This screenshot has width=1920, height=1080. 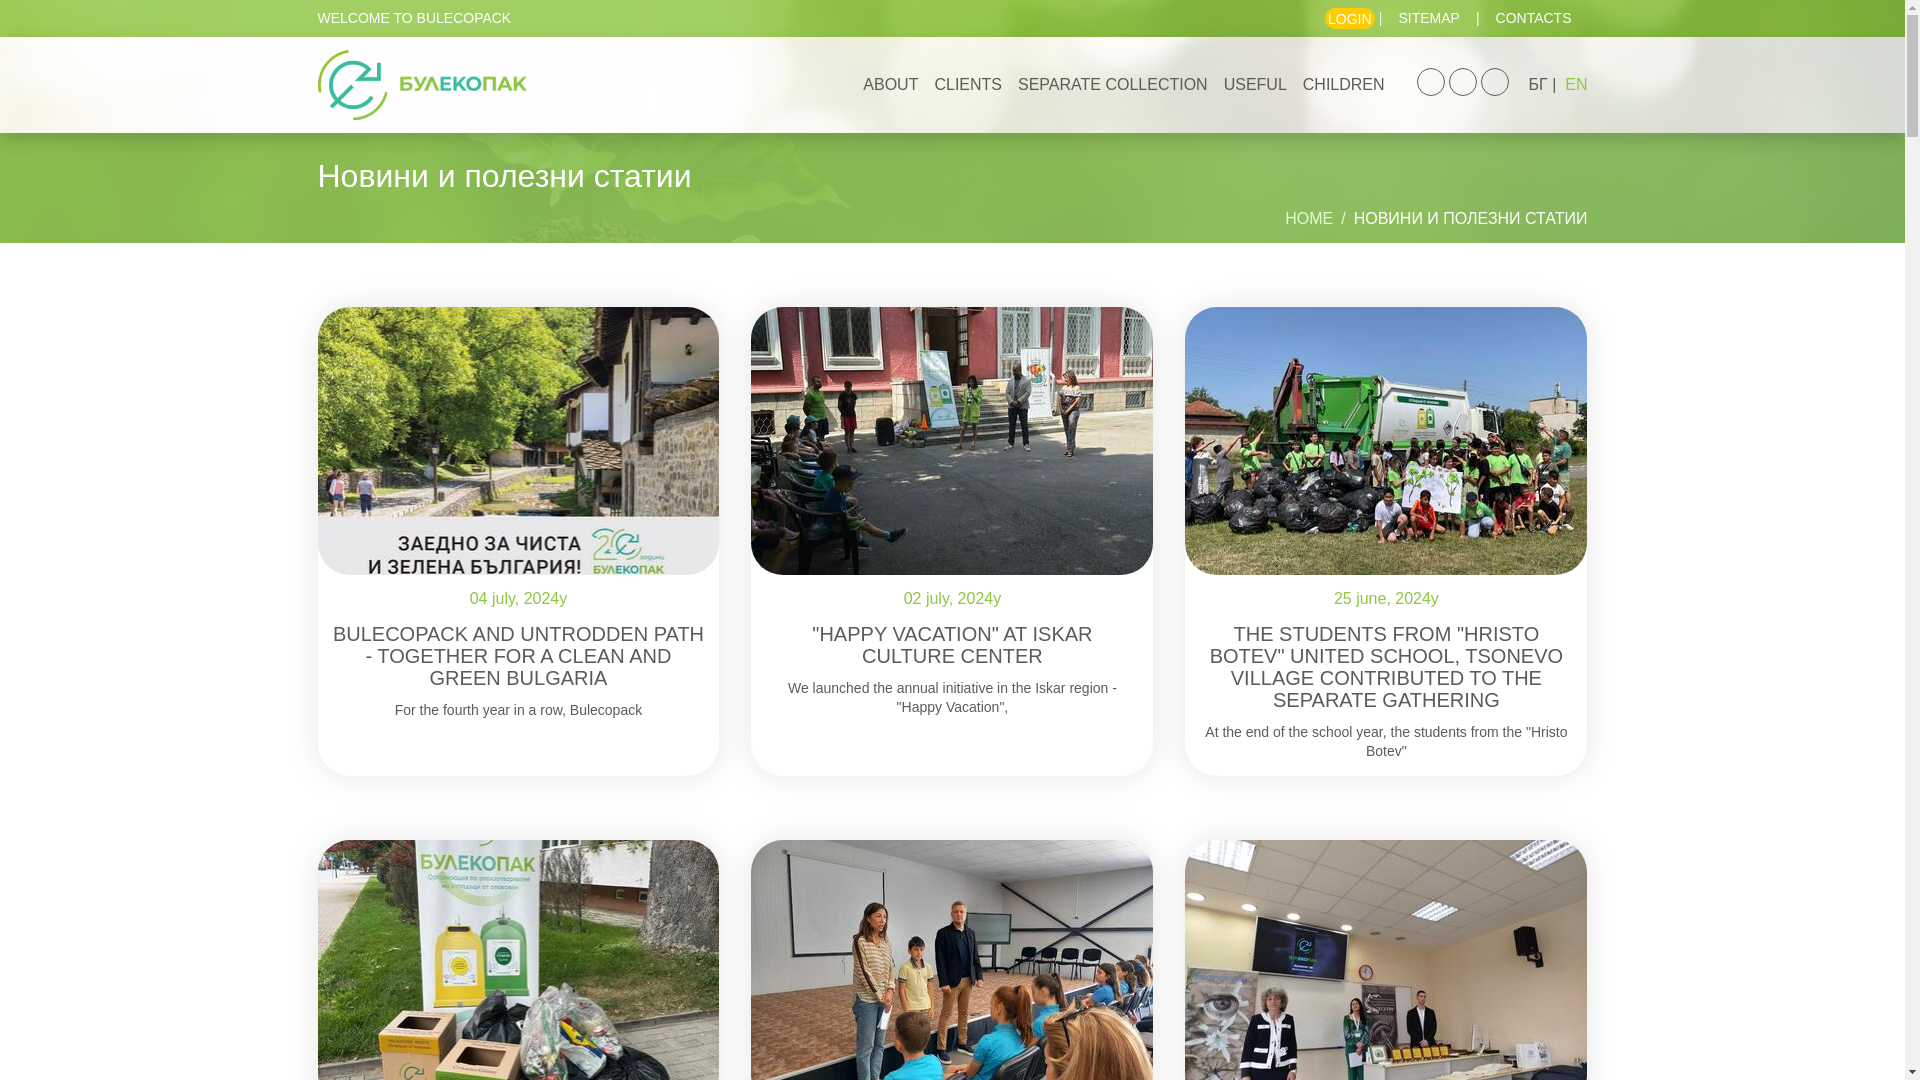 I want to click on SEPARATE COLLECTION, so click(x=1112, y=84).